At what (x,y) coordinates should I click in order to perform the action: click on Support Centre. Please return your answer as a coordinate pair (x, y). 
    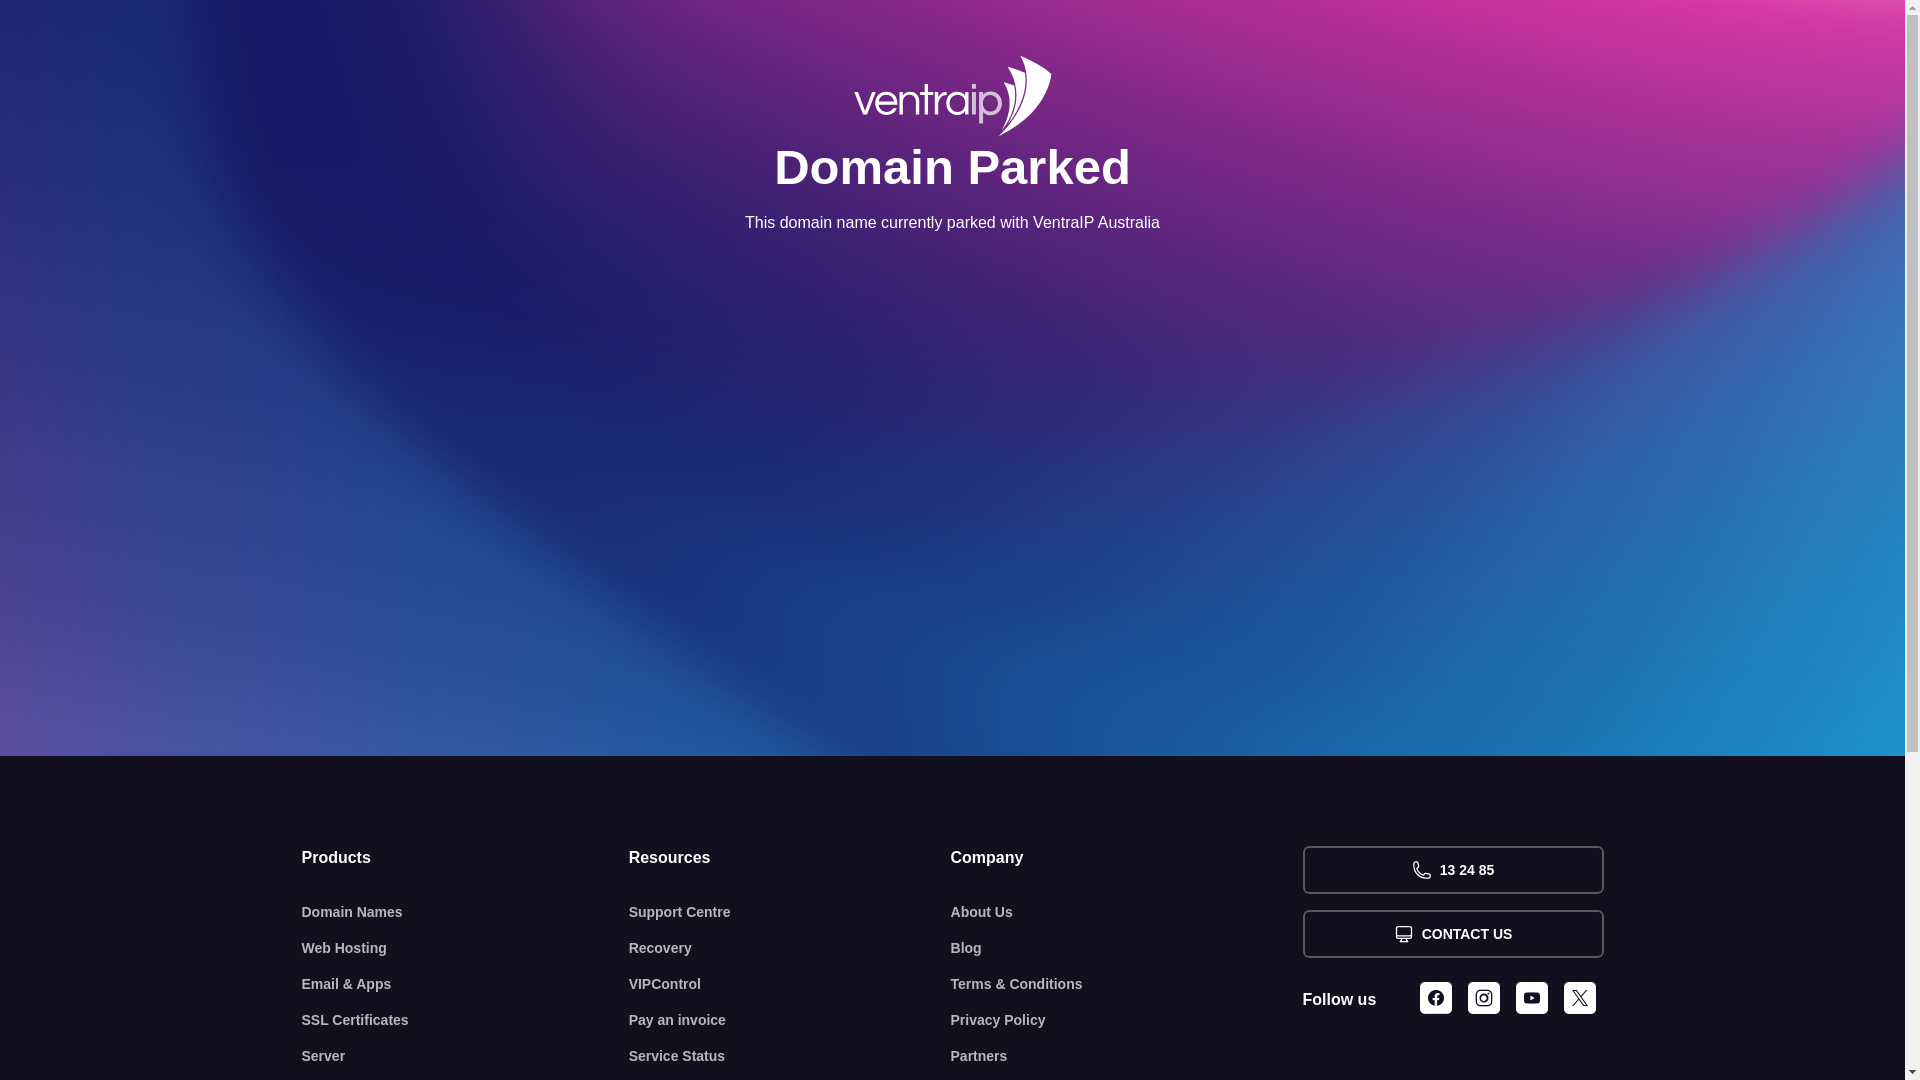
    Looking at the image, I should click on (790, 912).